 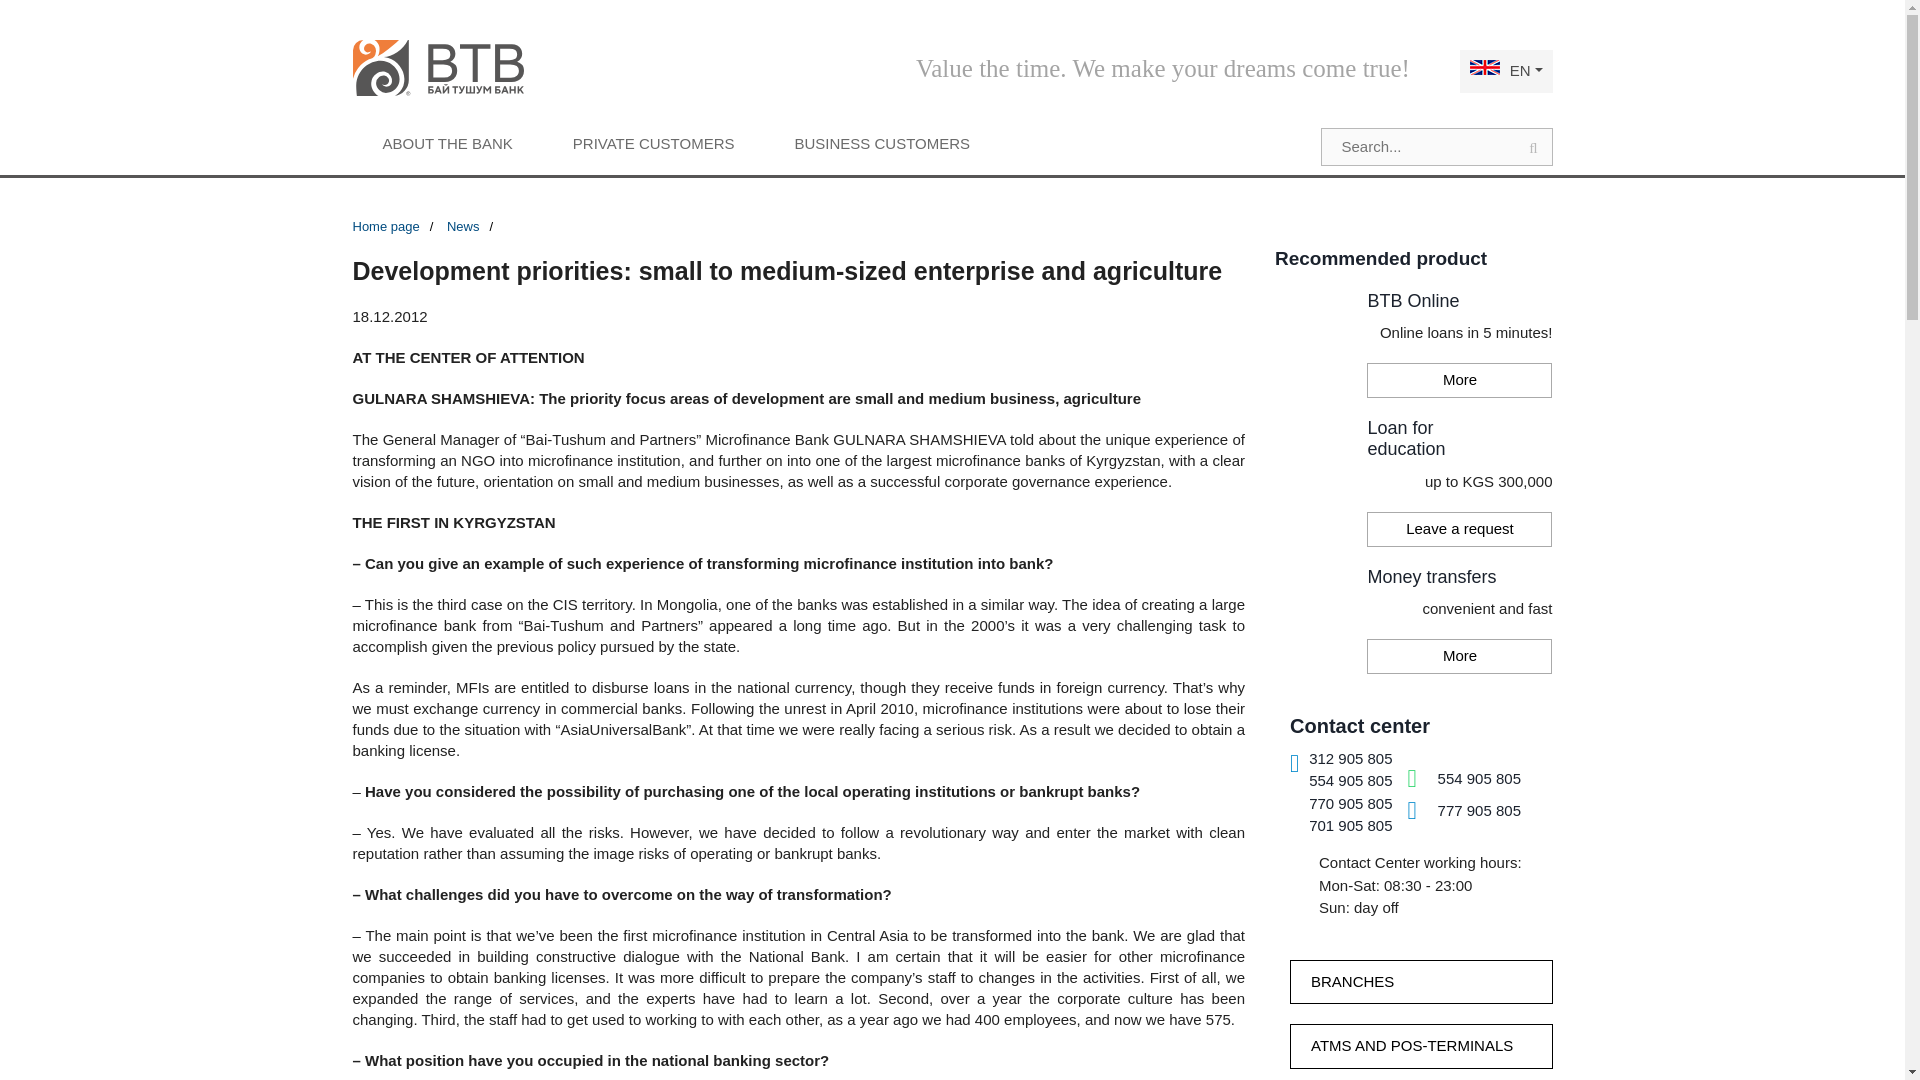 What do you see at coordinates (882, 143) in the screenshot?
I see `Business customers` at bounding box center [882, 143].